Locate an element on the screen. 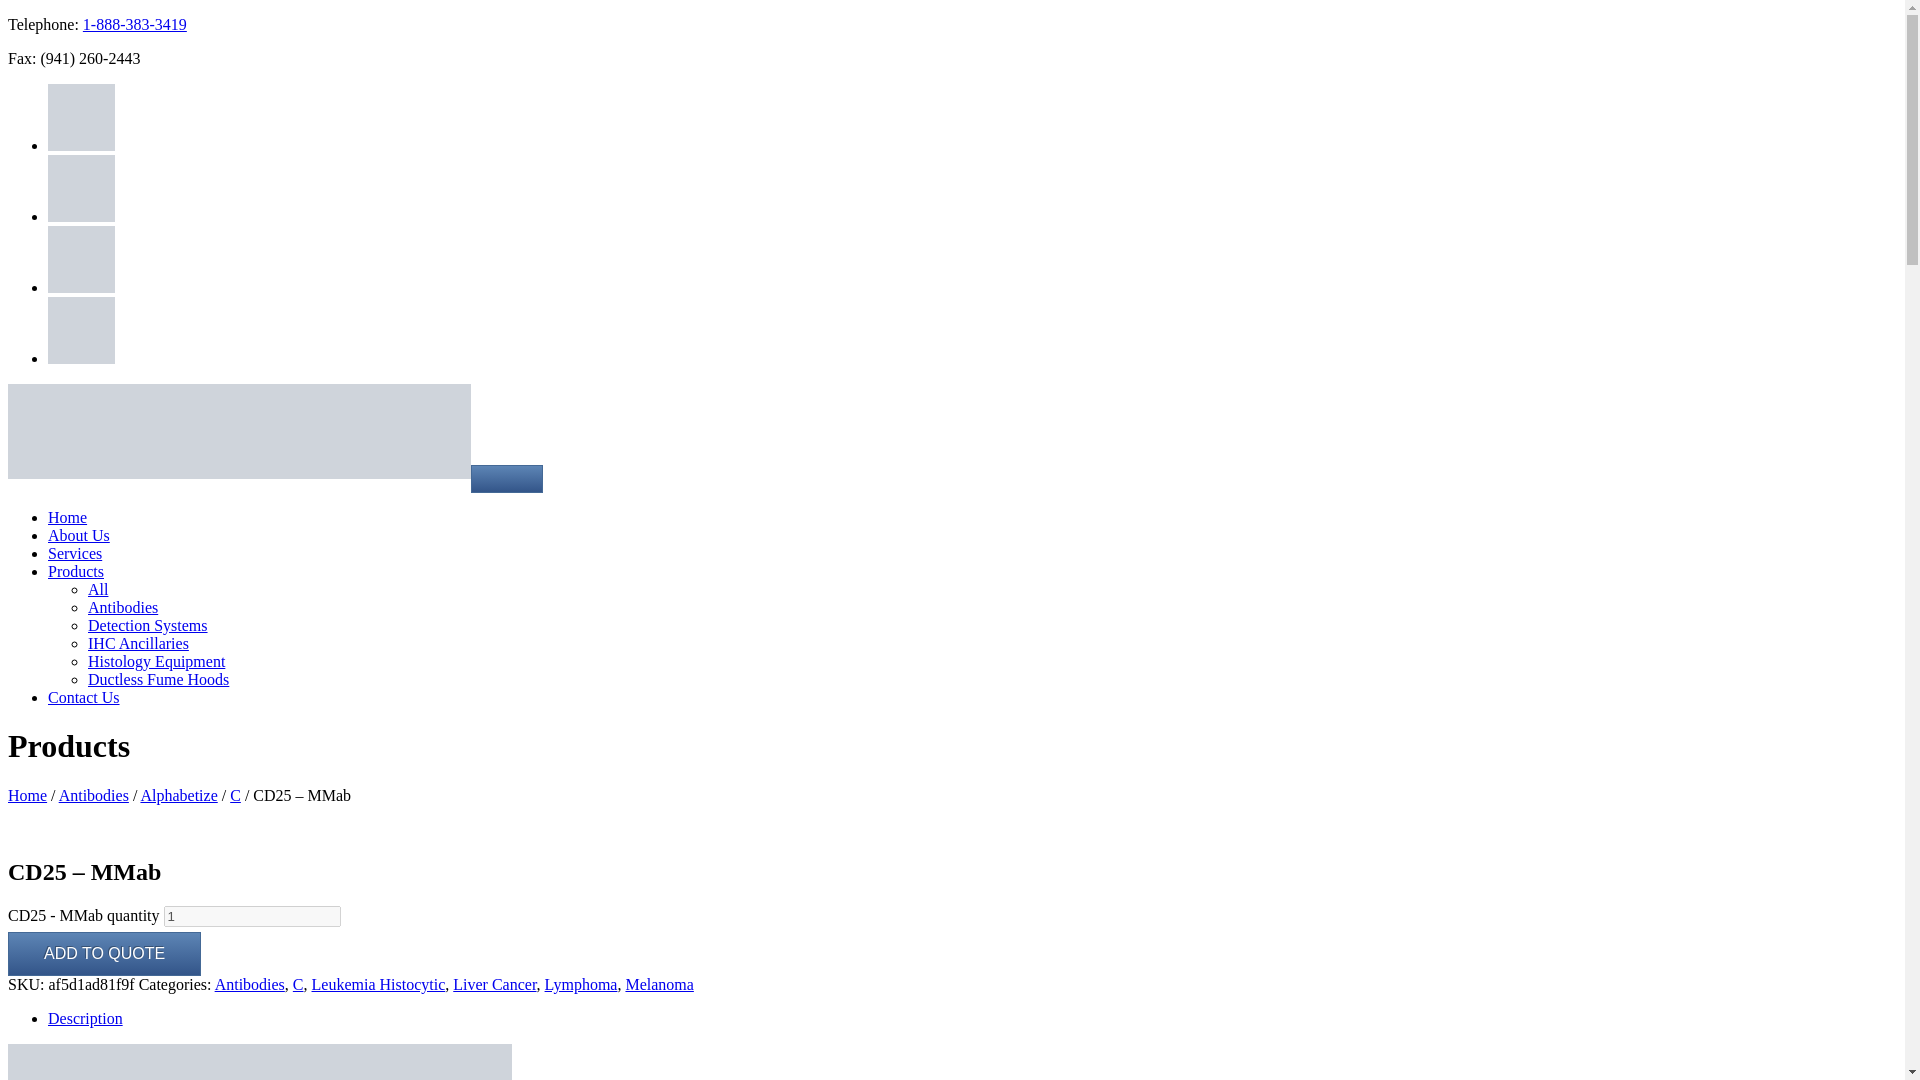  About Us is located at coordinates (78, 536).